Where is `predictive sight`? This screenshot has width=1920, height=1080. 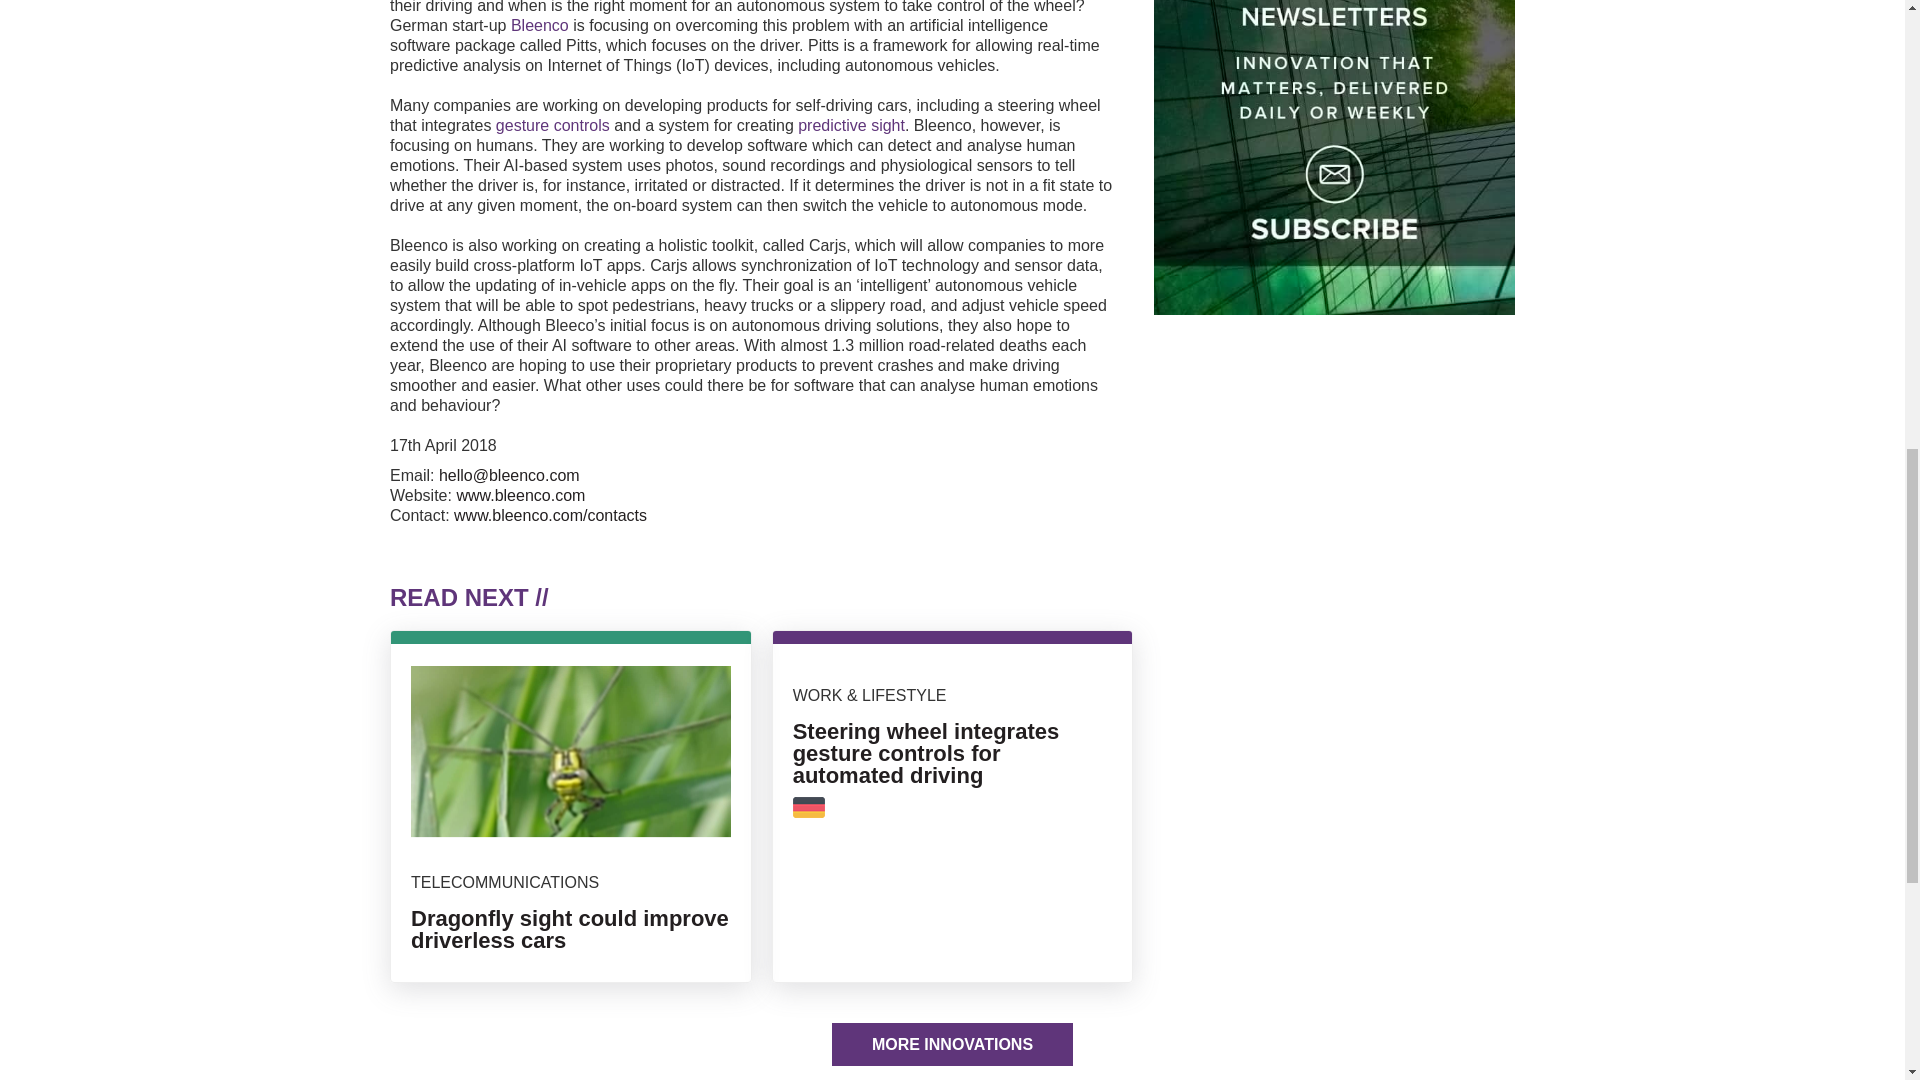 predictive sight is located at coordinates (851, 124).